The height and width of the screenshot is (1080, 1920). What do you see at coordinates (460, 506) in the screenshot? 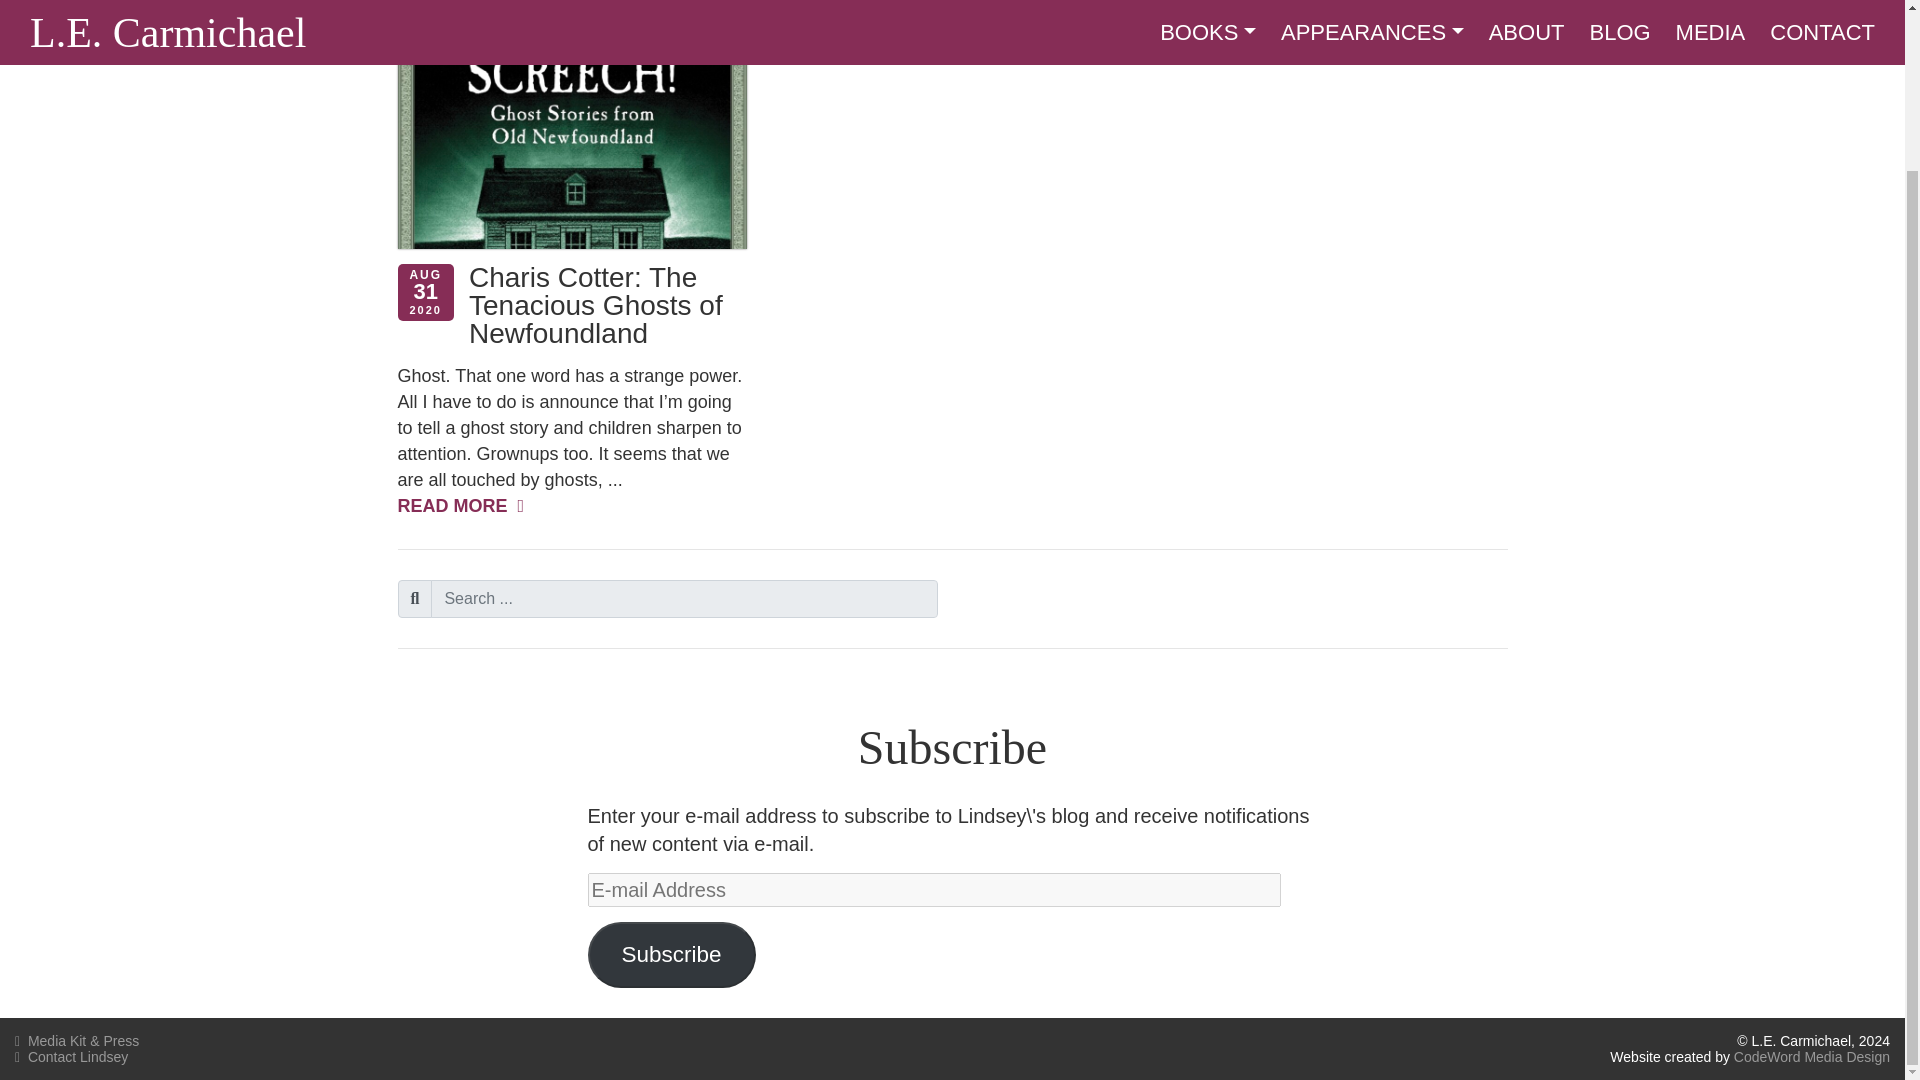
I see `READ MORE  ` at bounding box center [460, 506].